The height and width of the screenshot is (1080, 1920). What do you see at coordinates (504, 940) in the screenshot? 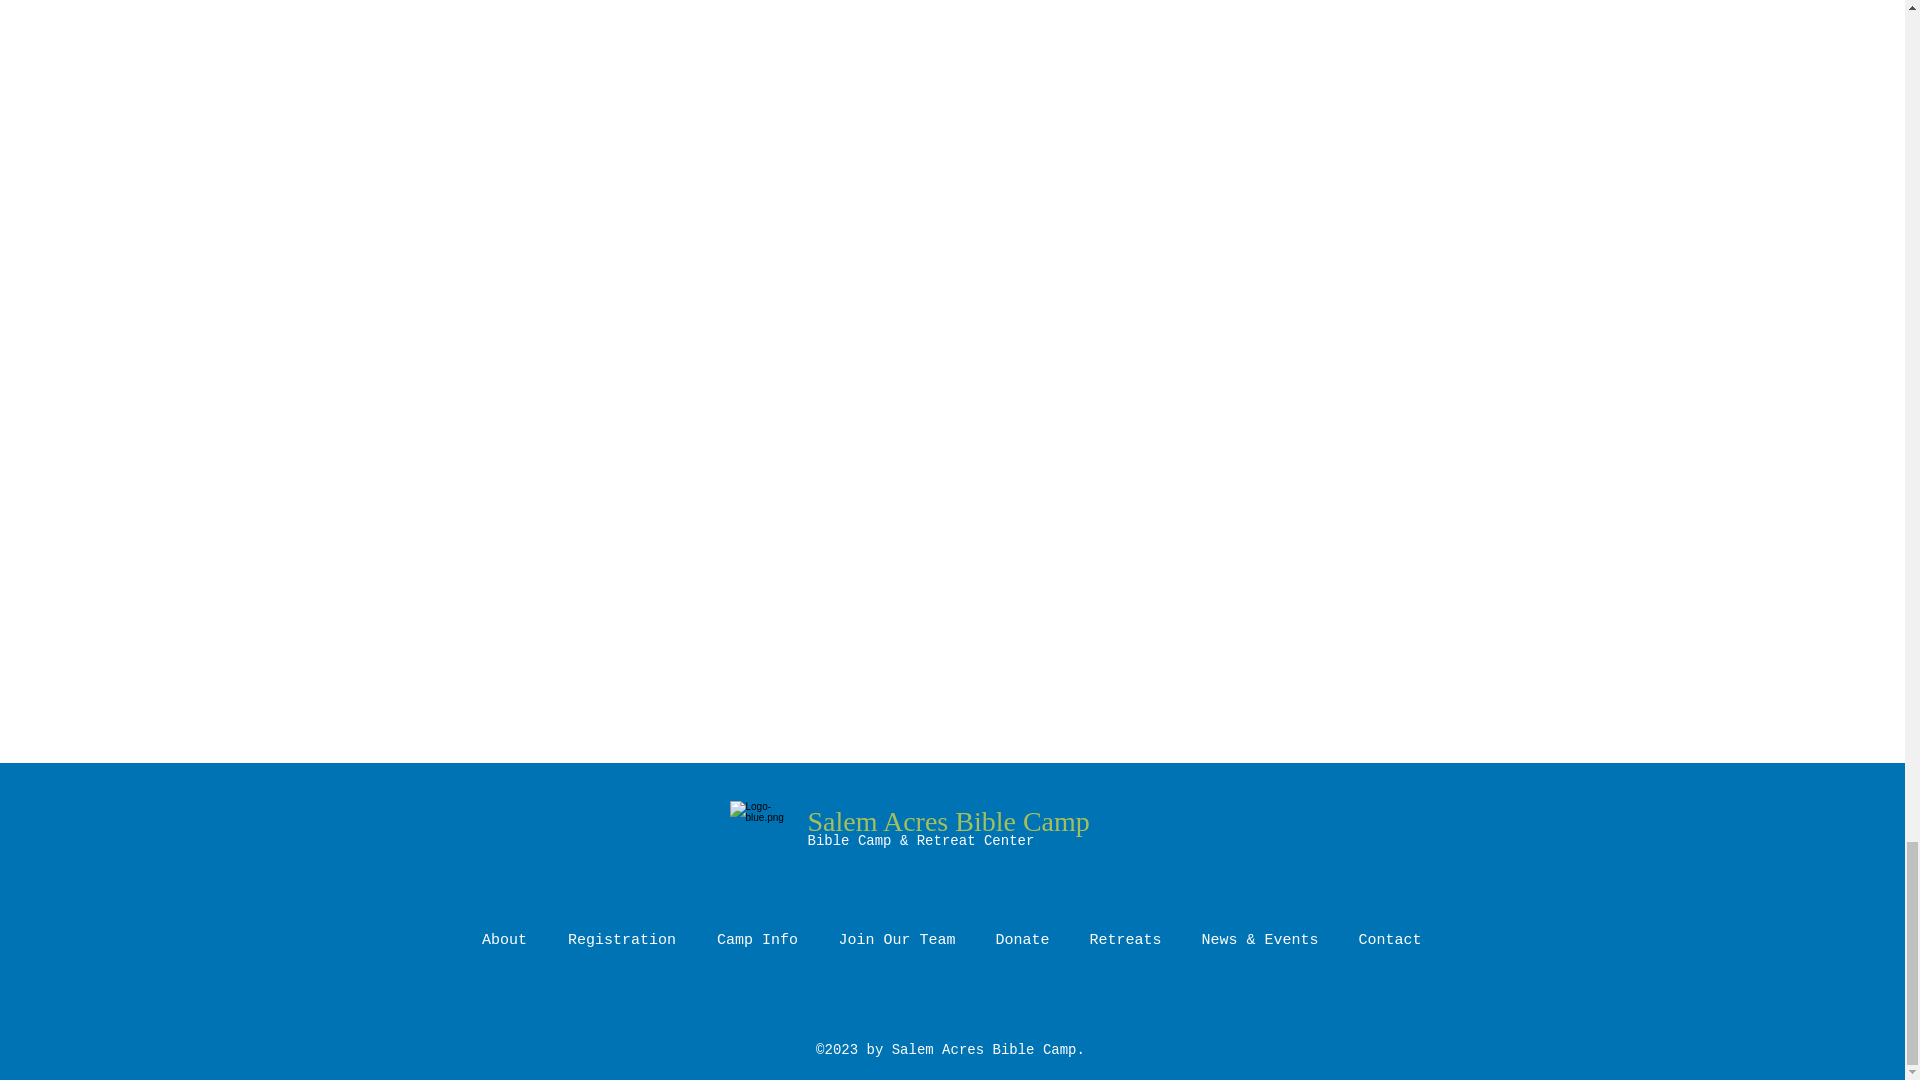
I see `About` at bounding box center [504, 940].